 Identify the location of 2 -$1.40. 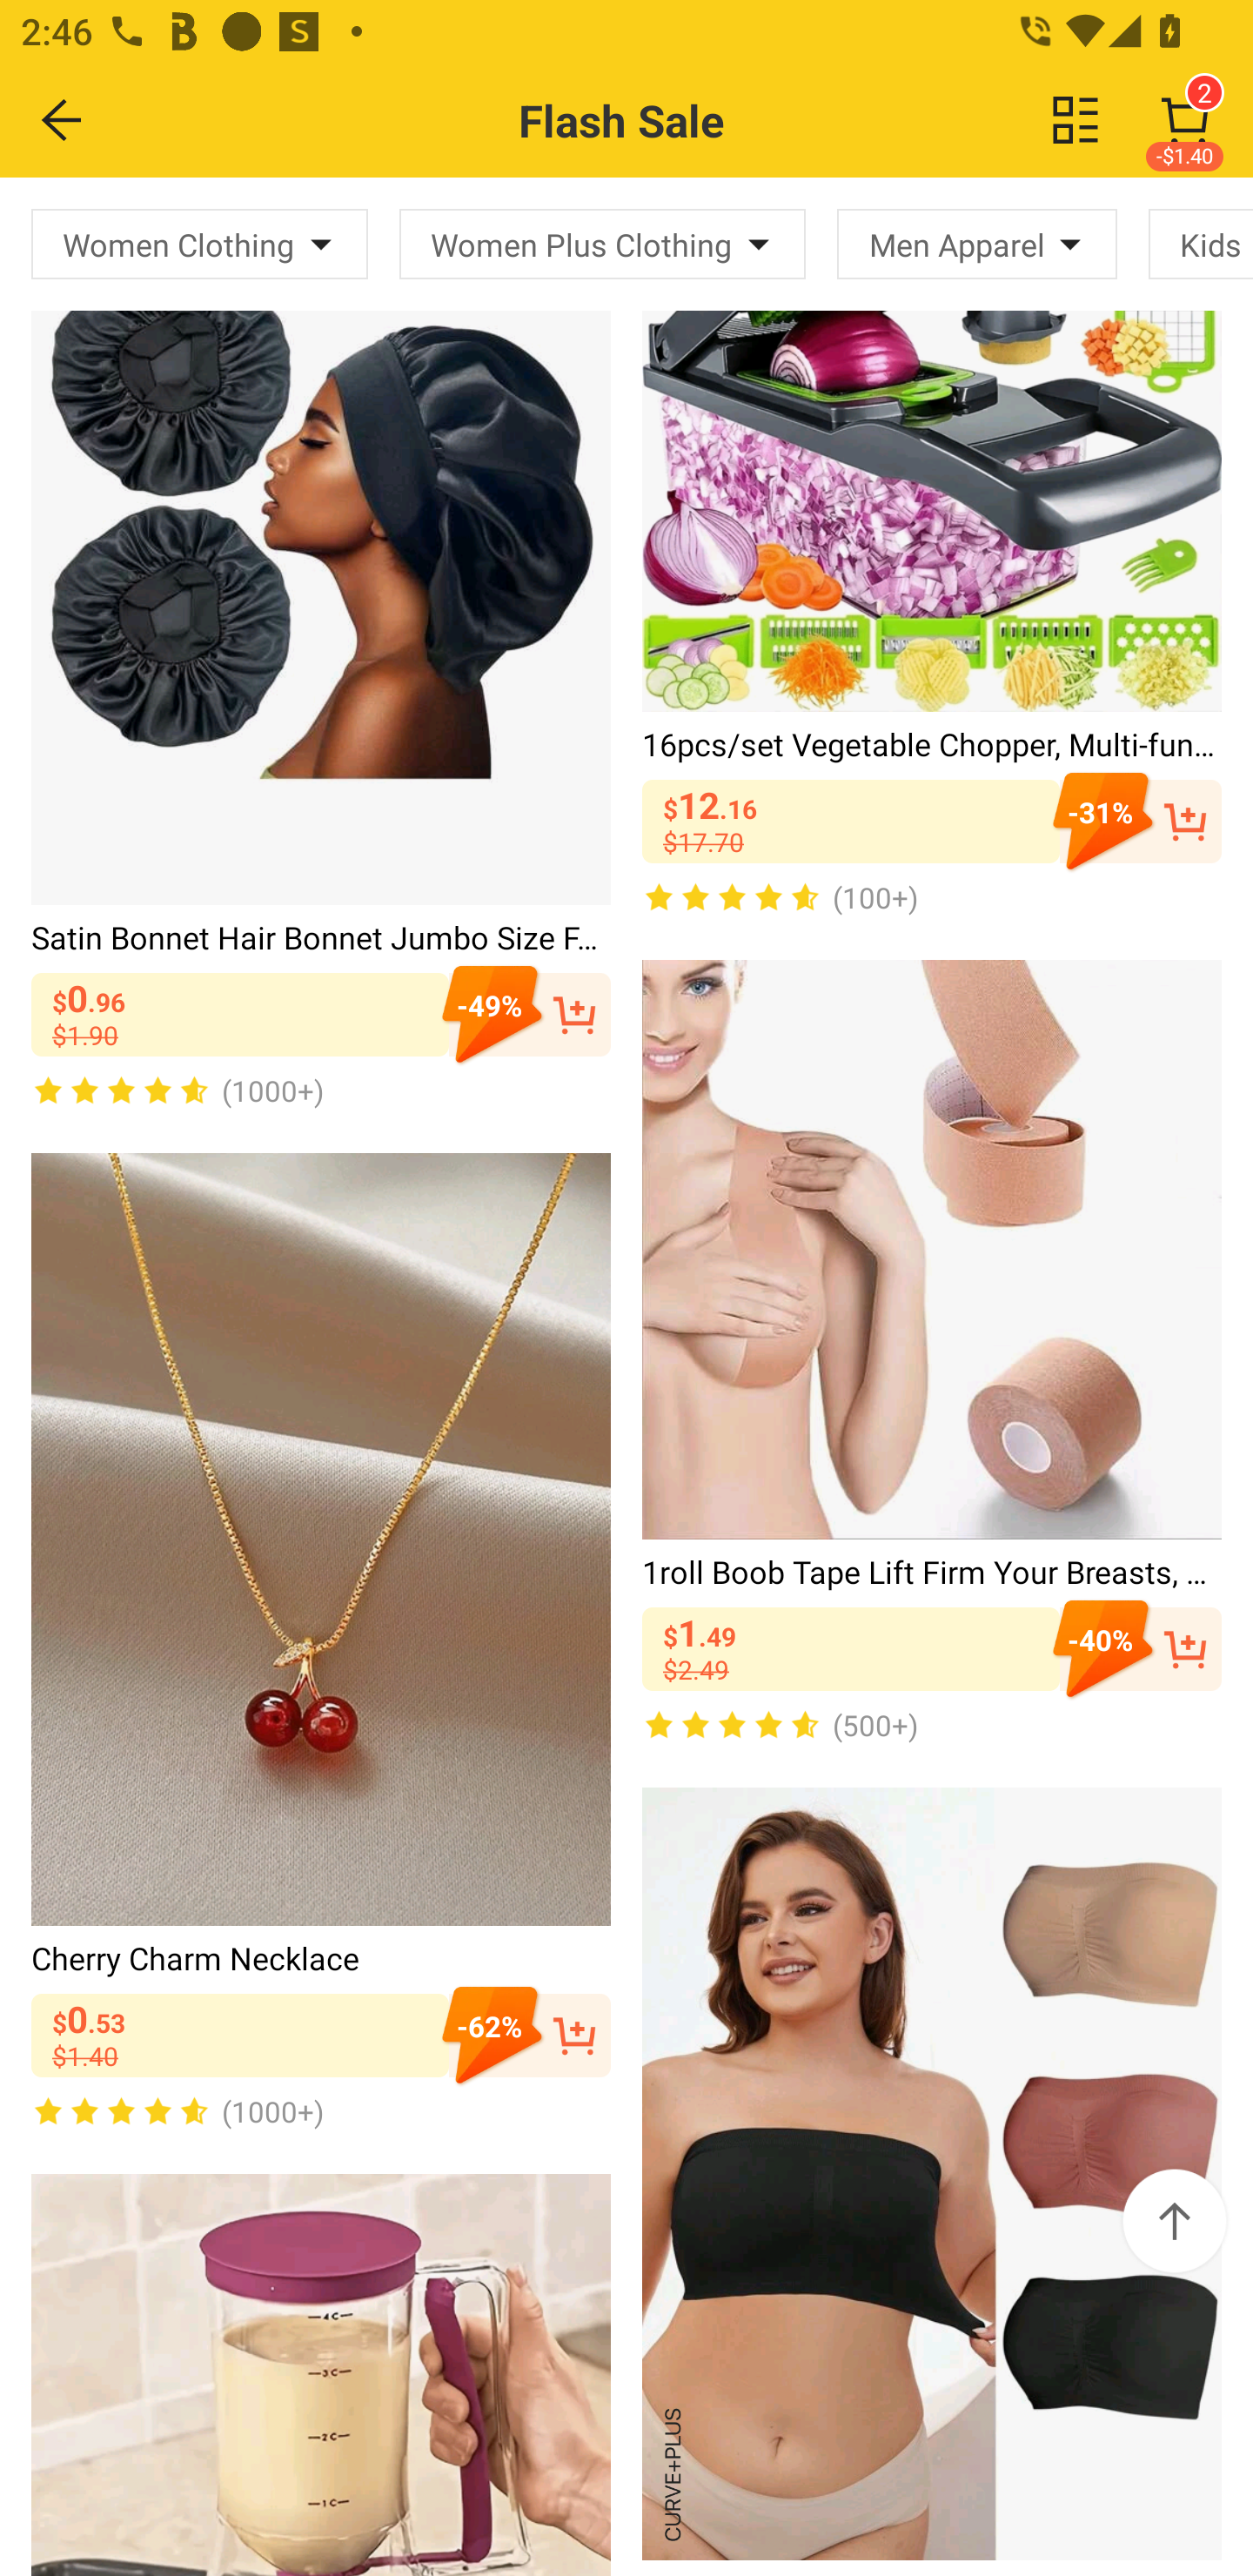
(1185, 120).